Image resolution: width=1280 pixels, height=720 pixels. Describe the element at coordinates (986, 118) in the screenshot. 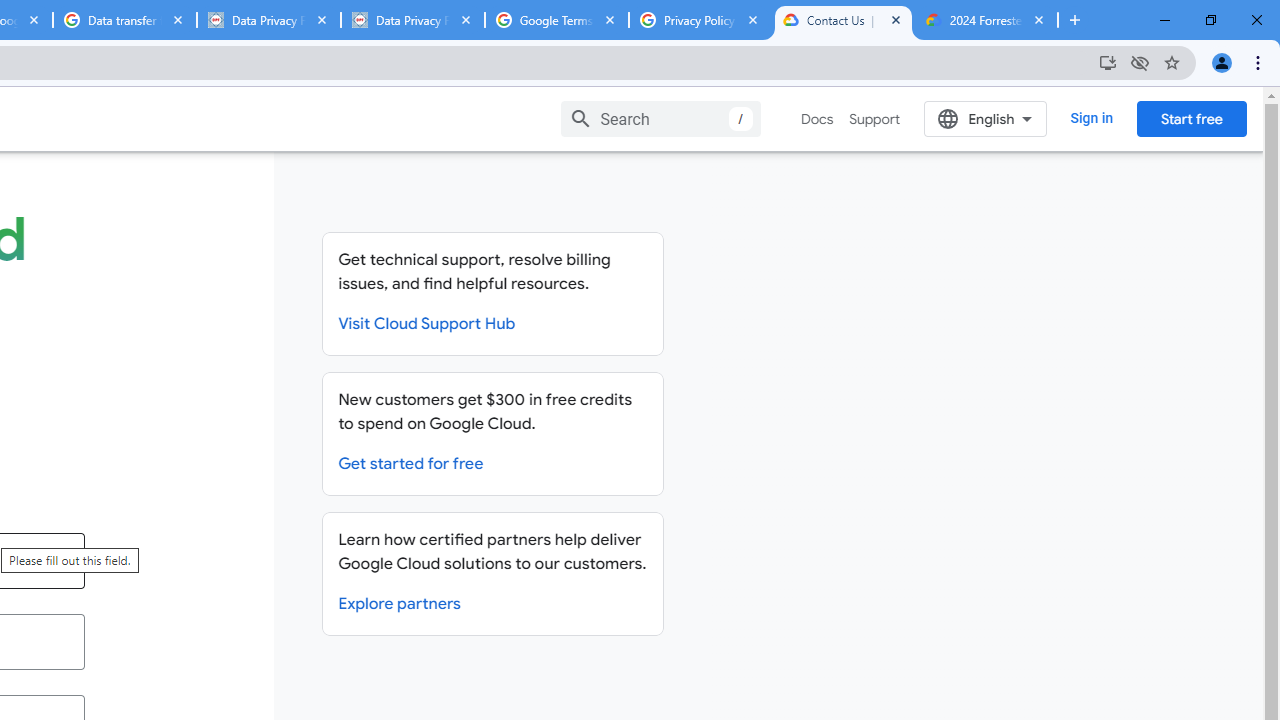

I see `English` at that location.